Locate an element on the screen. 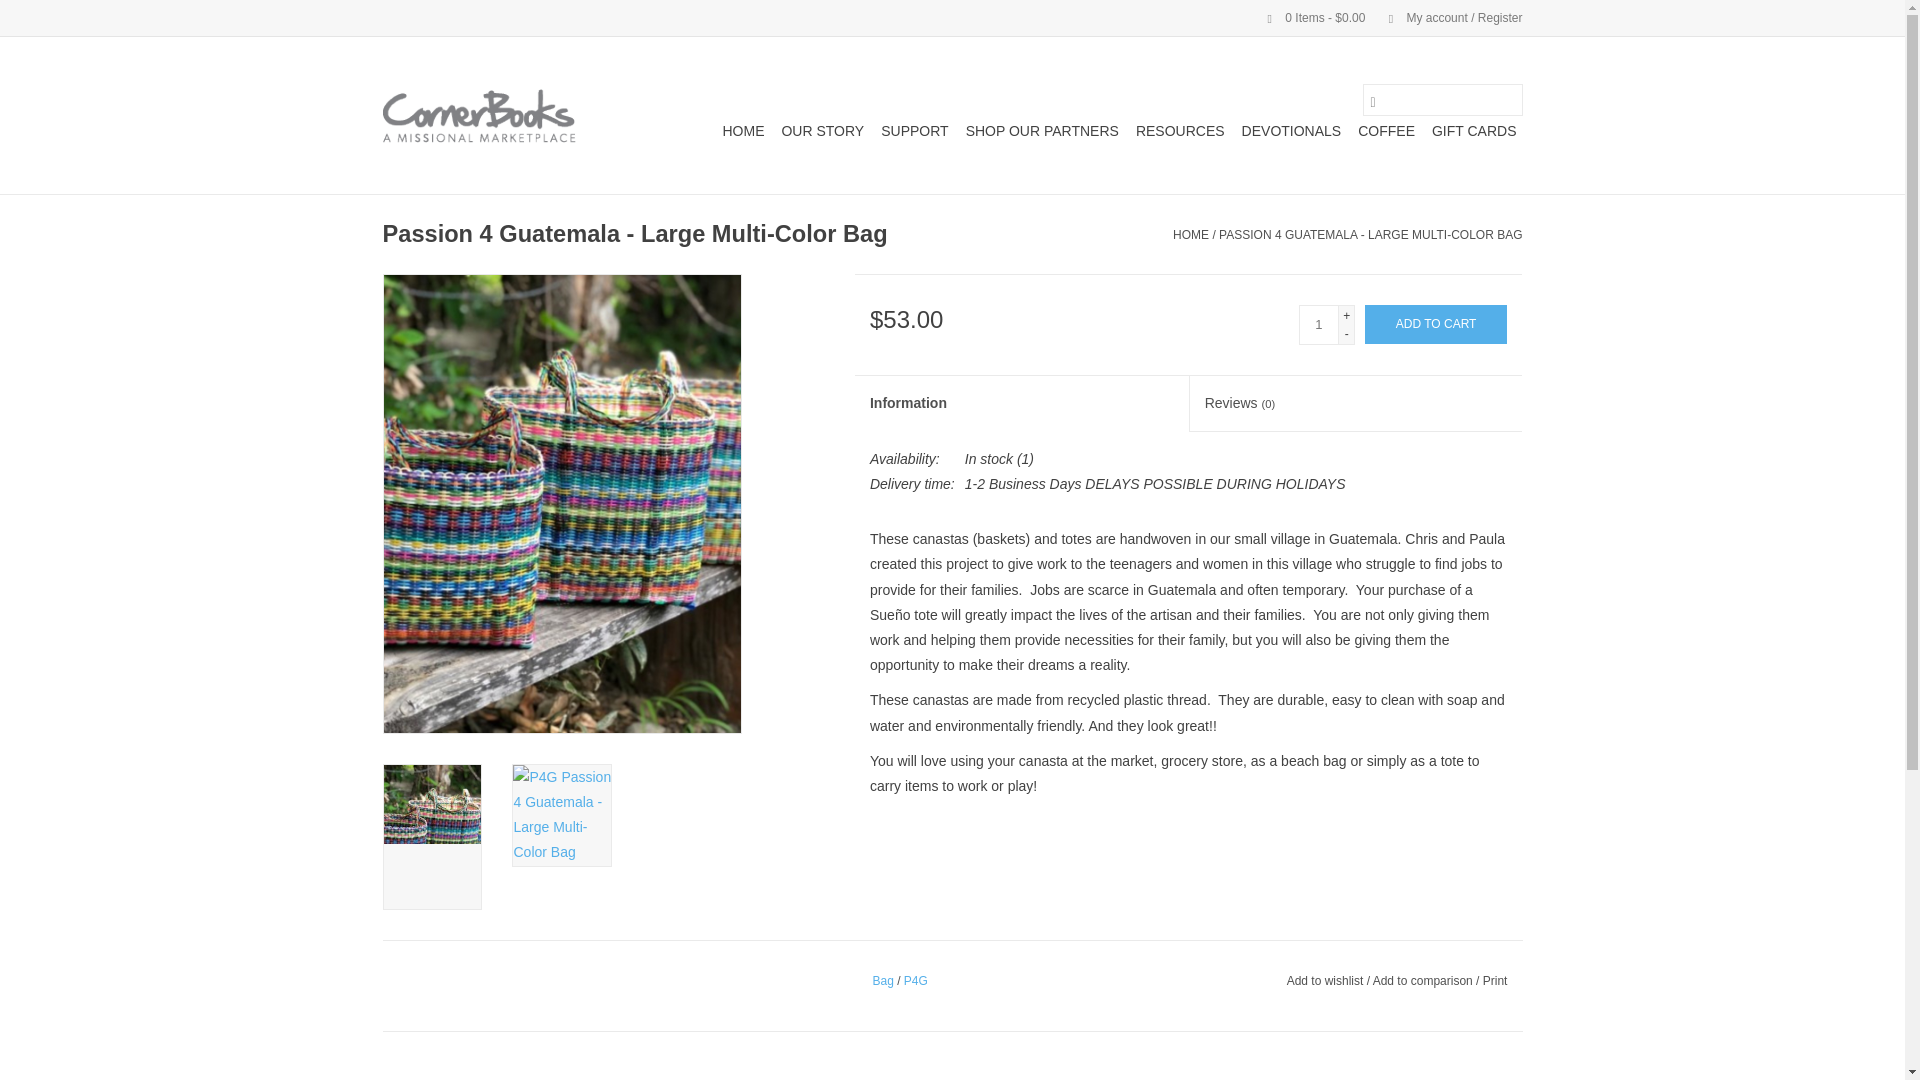  HOME is located at coordinates (742, 130).